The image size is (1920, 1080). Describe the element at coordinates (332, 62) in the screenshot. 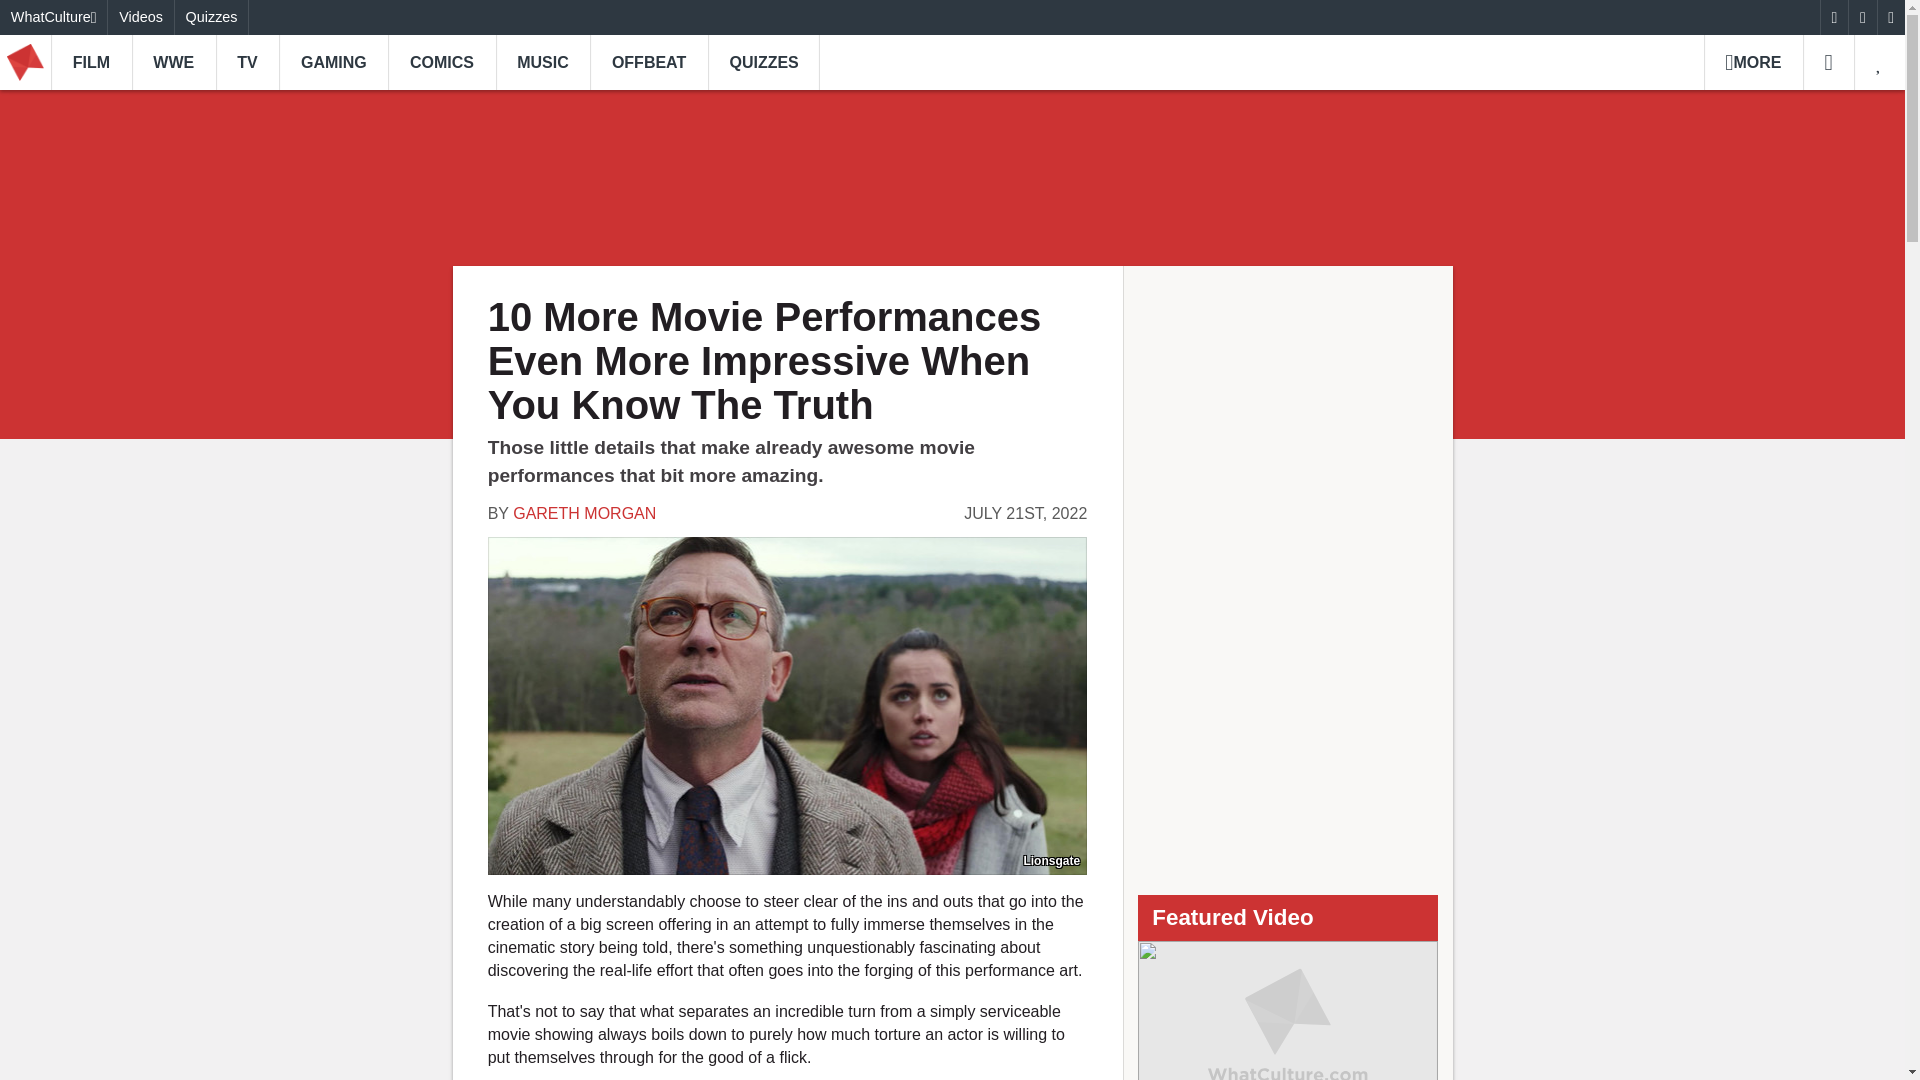

I see `GAMING` at that location.